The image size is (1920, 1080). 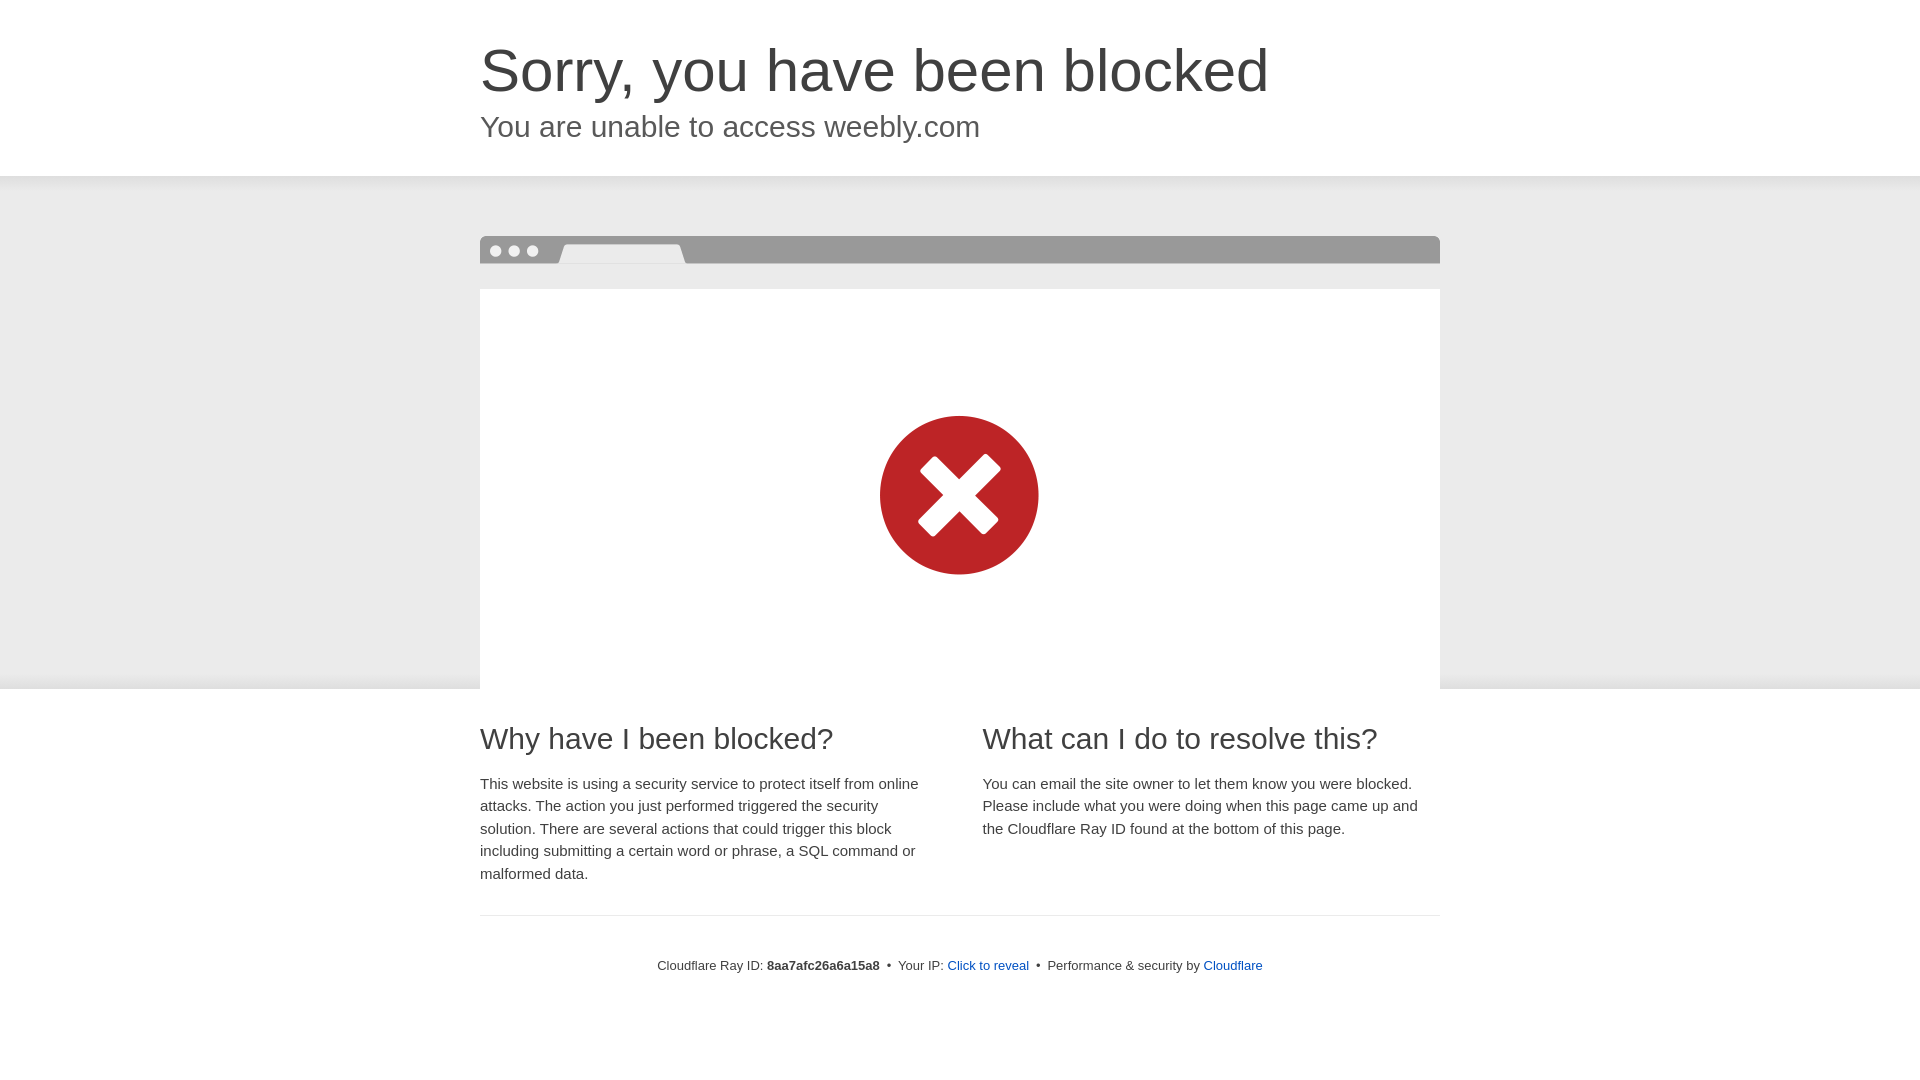 What do you see at coordinates (1233, 965) in the screenshot?
I see `Cloudflare` at bounding box center [1233, 965].